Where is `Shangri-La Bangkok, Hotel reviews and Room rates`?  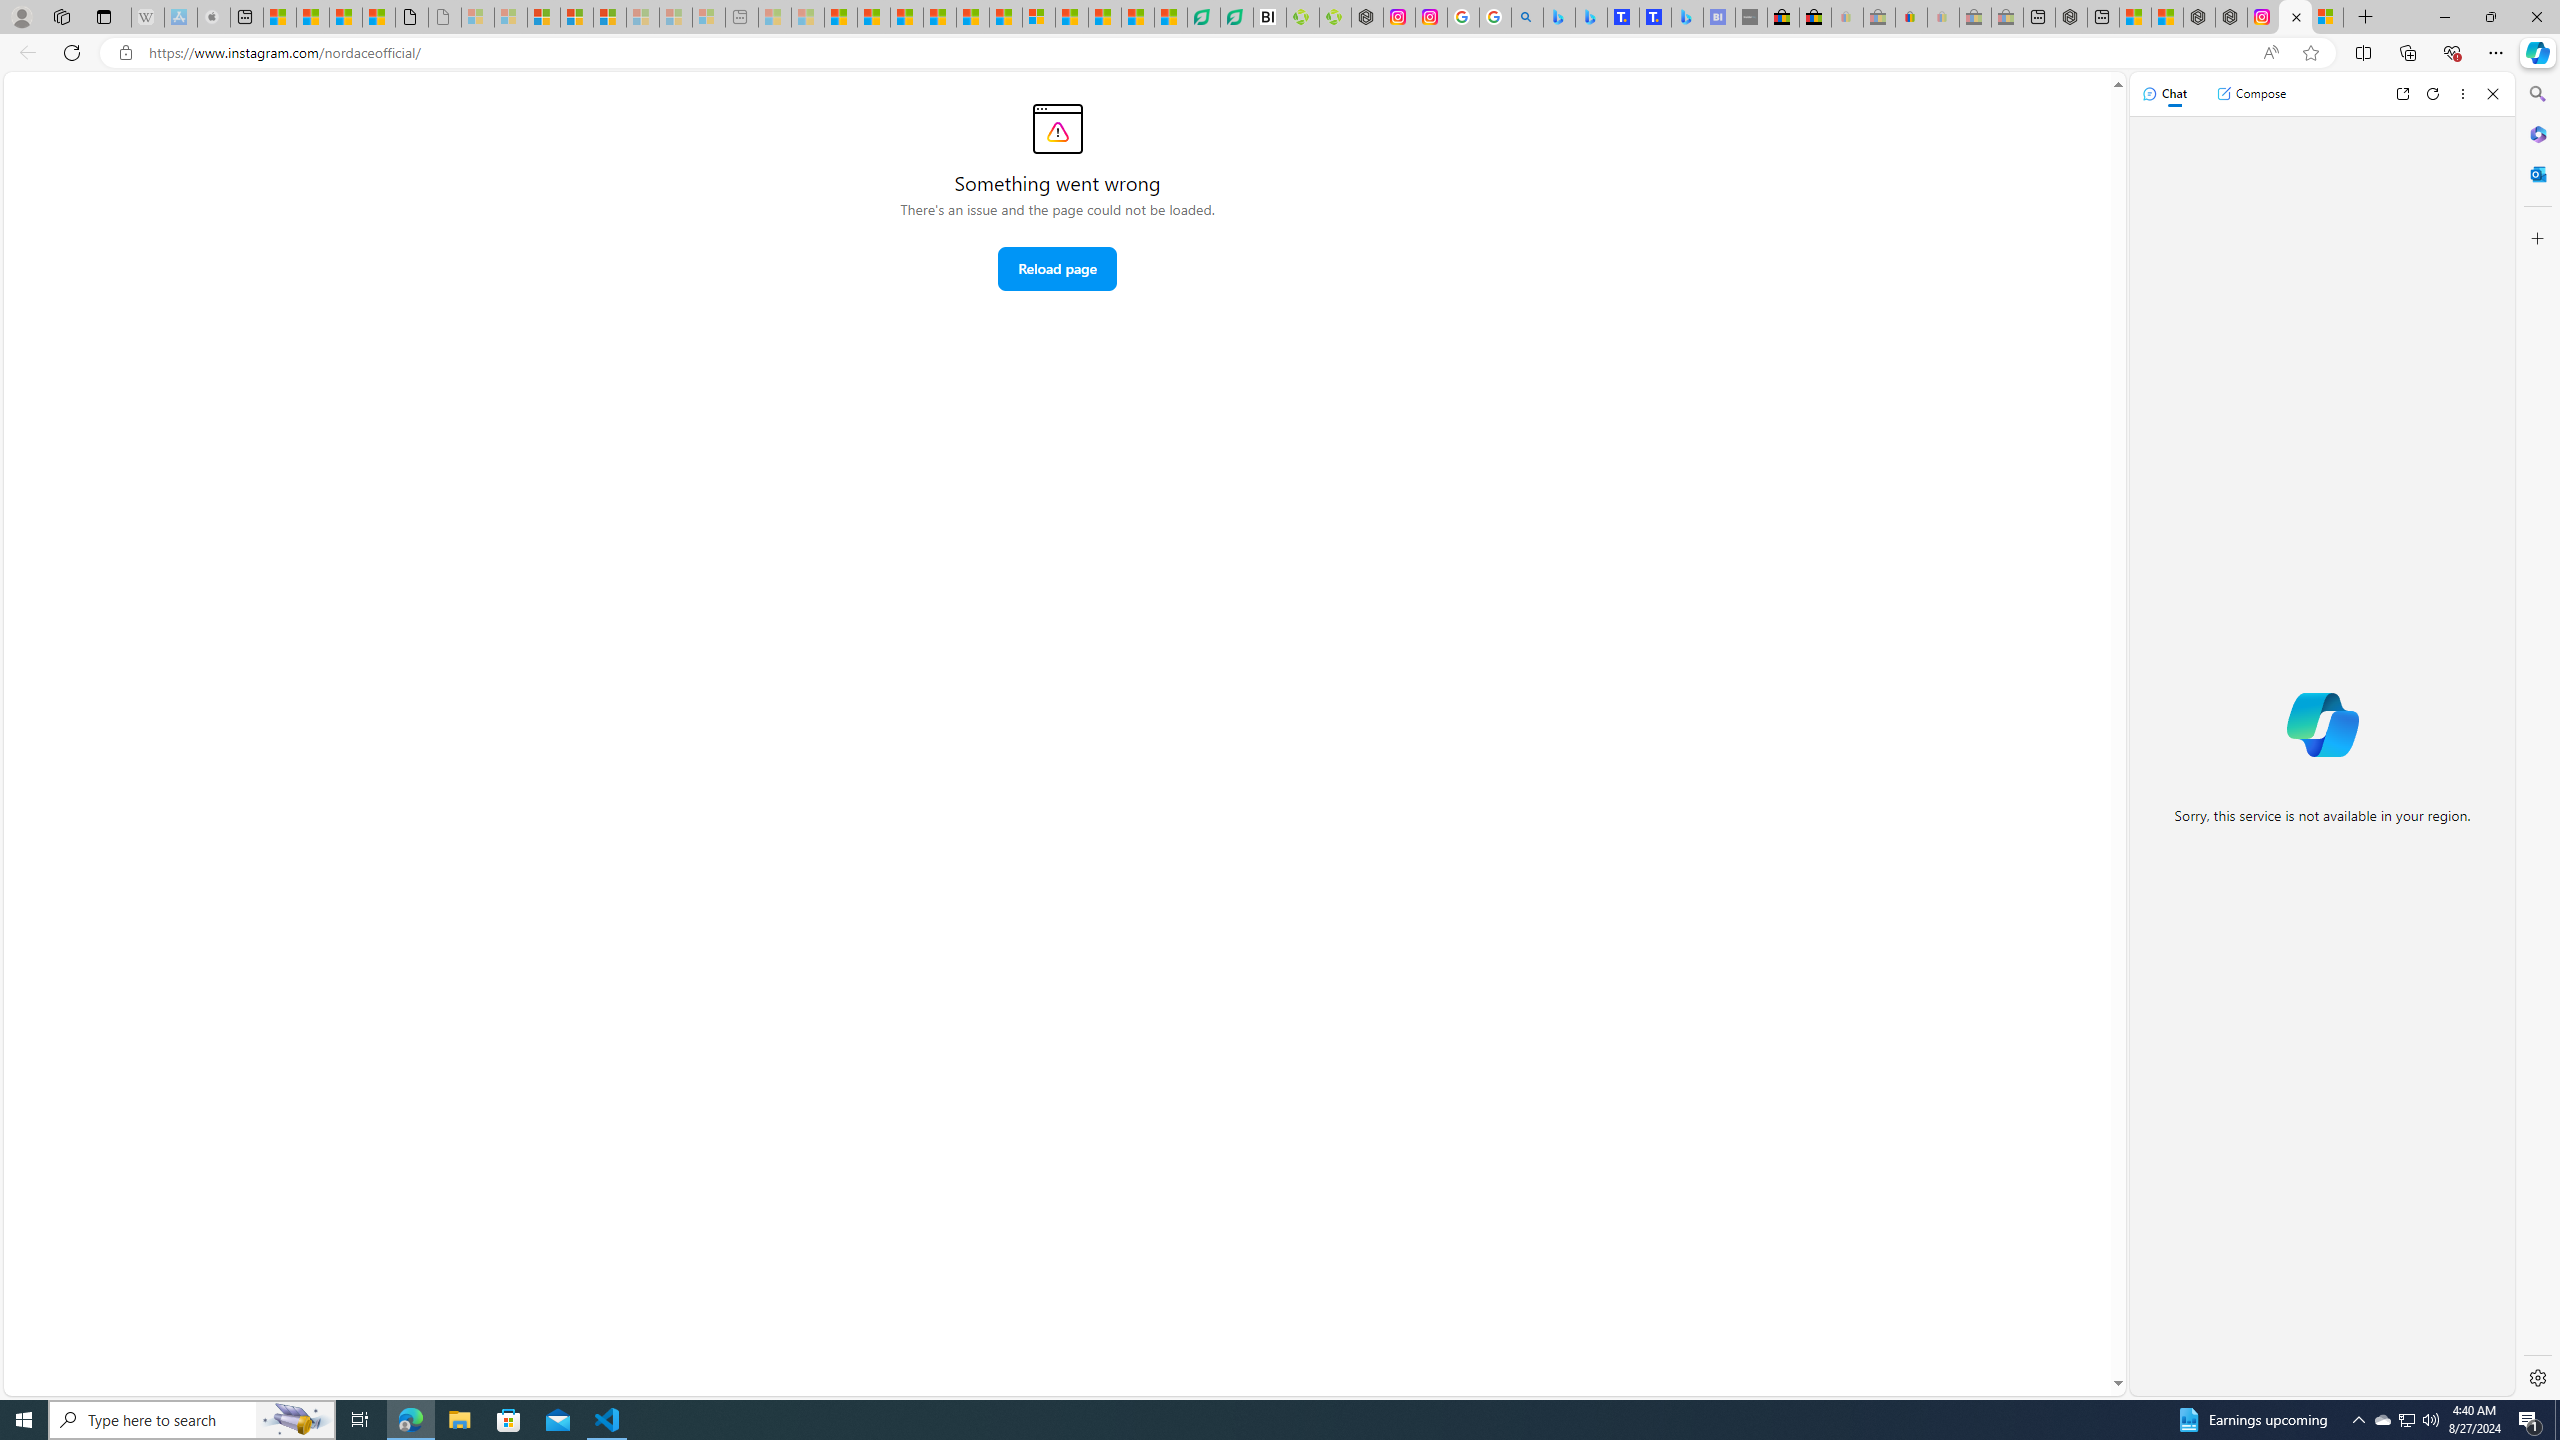
Shangri-La Bangkok, Hotel reviews and Room rates is located at coordinates (1654, 17).